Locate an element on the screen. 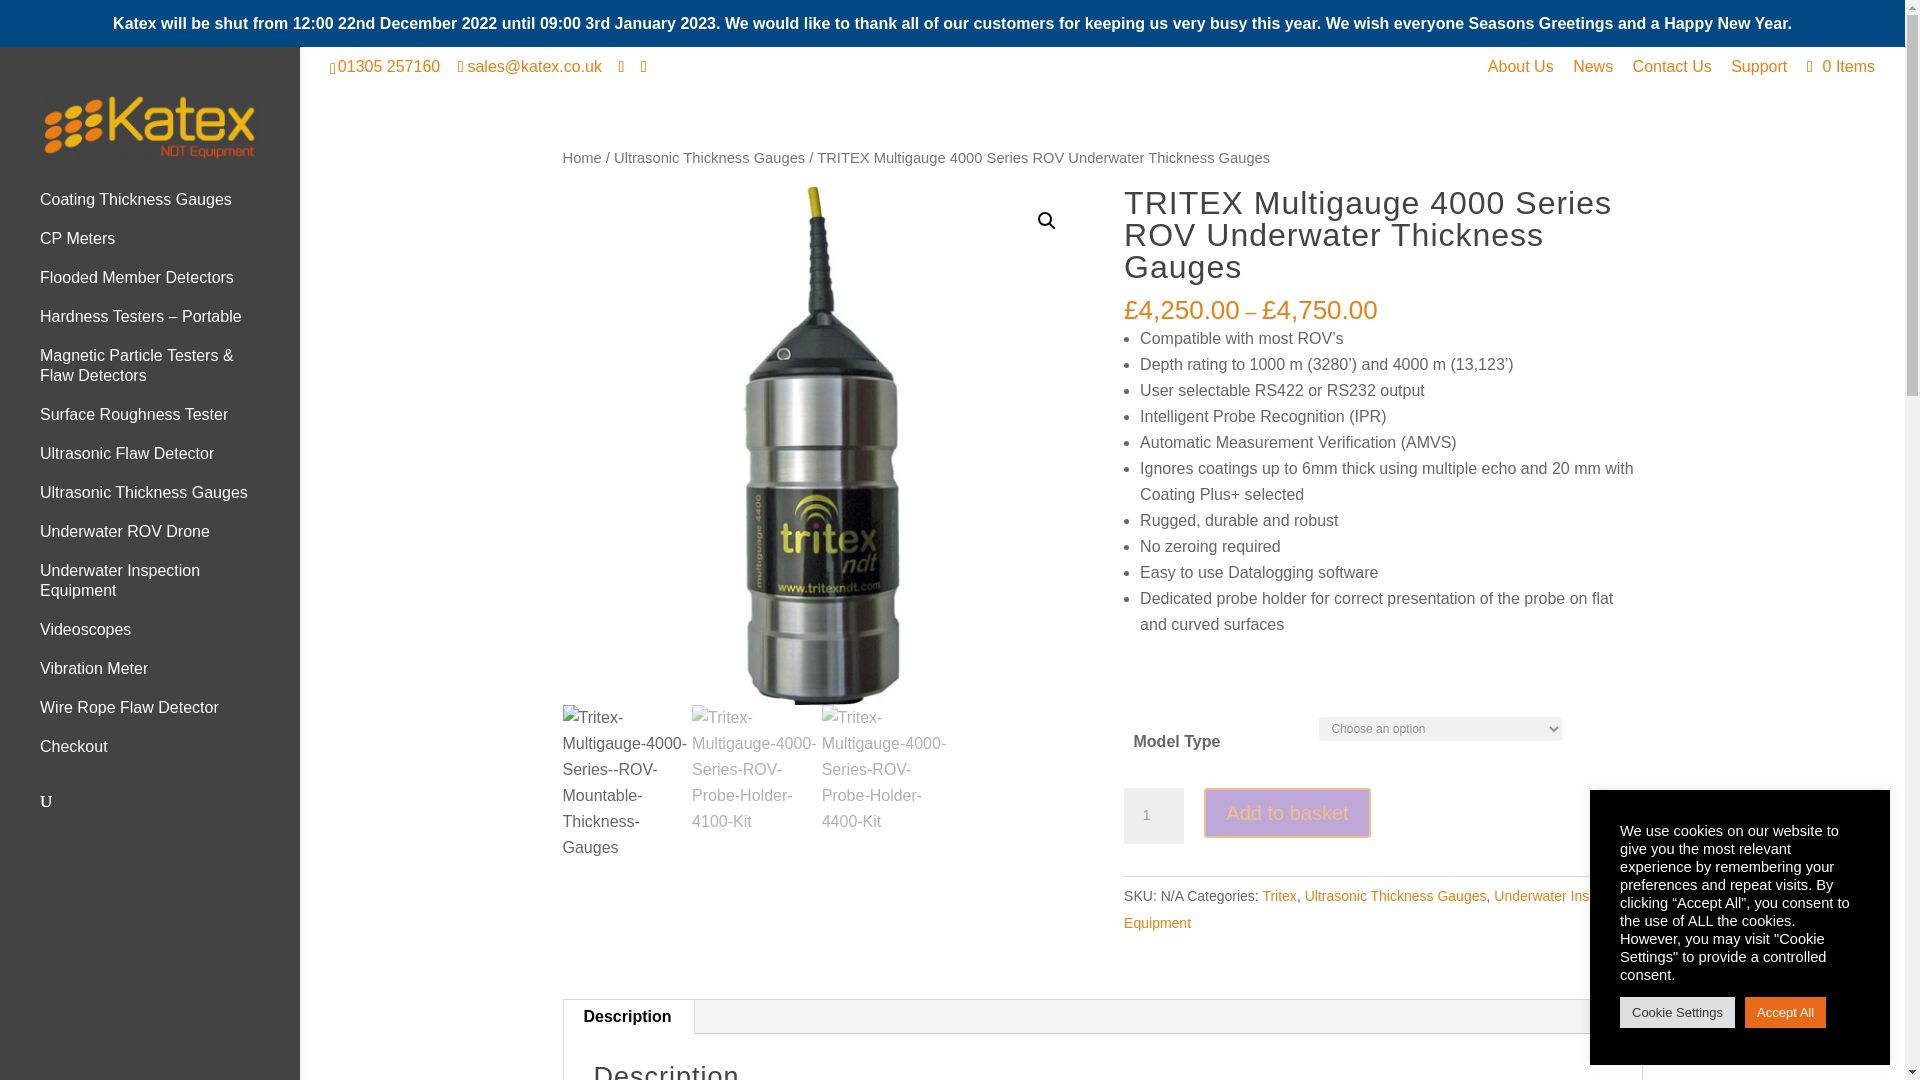 The width and height of the screenshot is (1920, 1080). Wire Rope Flaw Detector is located at coordinates (170, 716).